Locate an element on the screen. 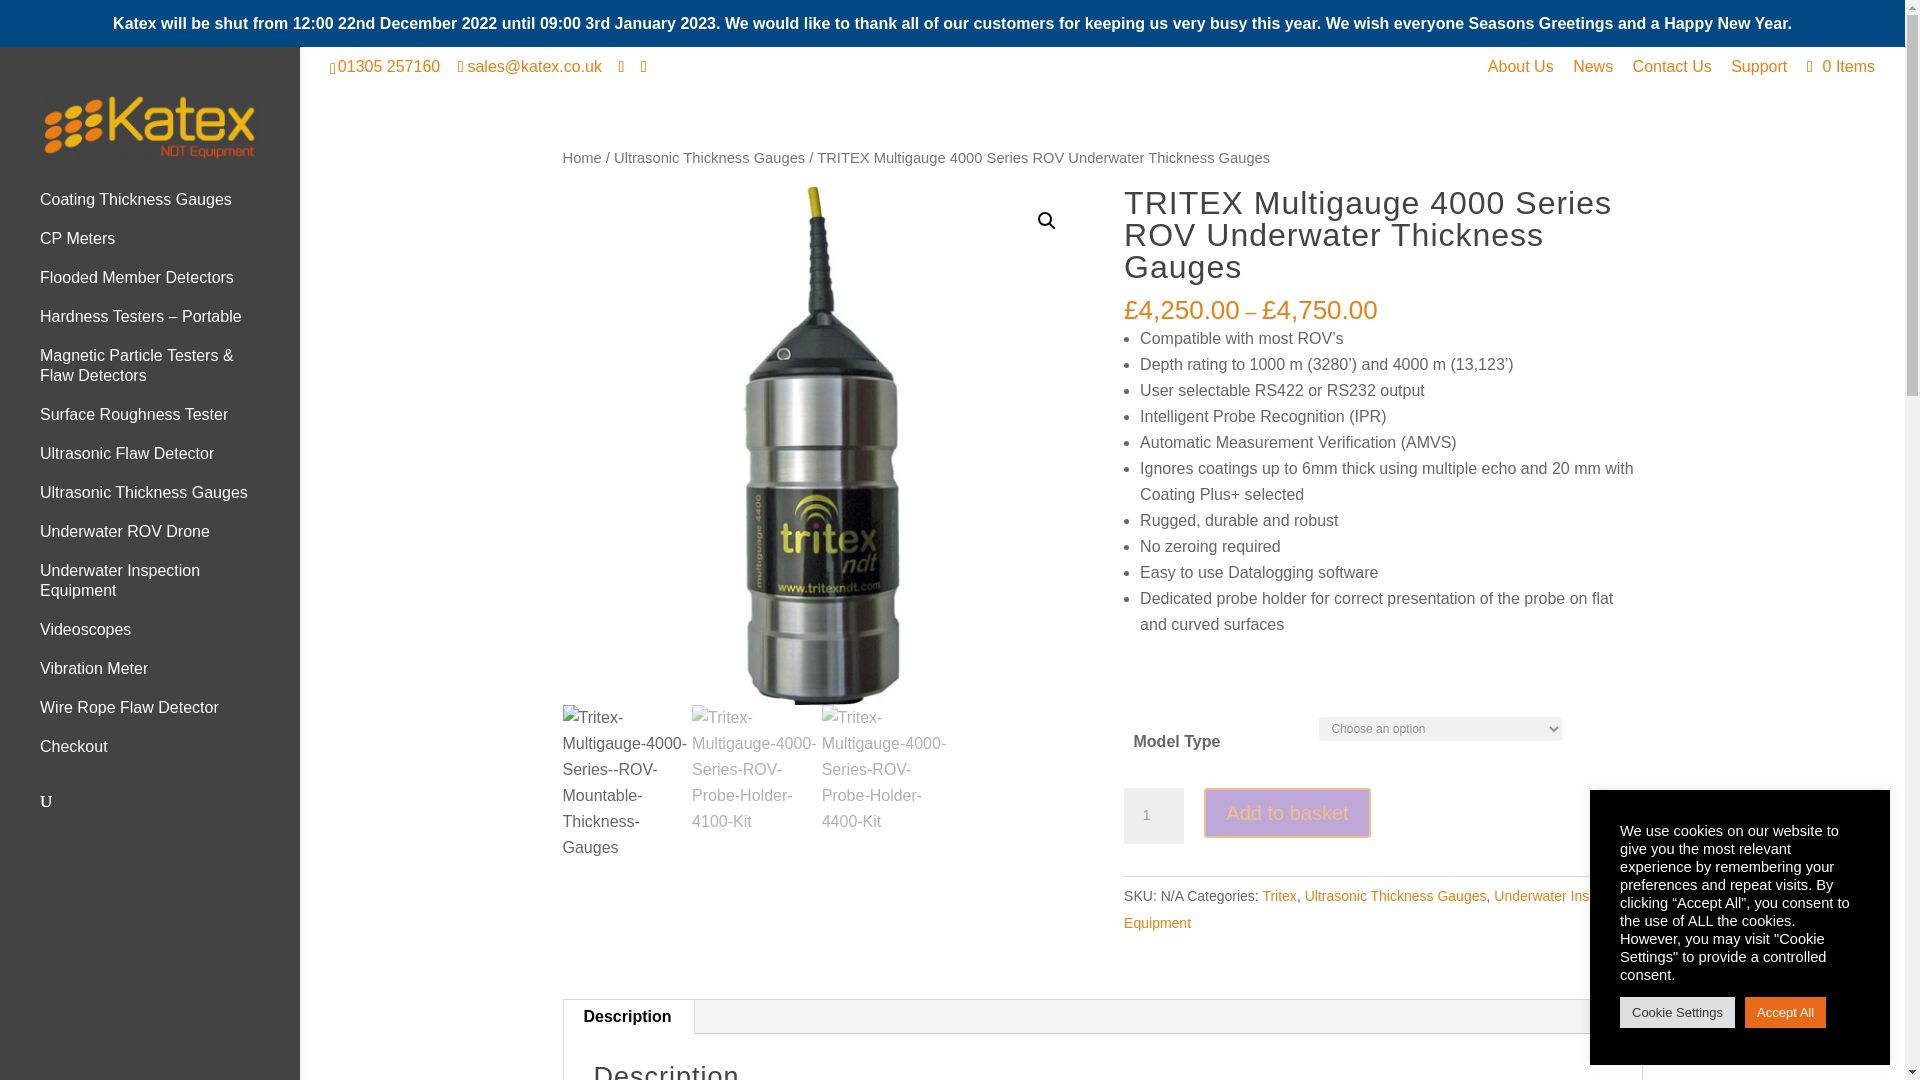 The width and height of the screenshot is (1920, 1080). Wire Rope Flaw Detector is located at coordinates (170, 716).